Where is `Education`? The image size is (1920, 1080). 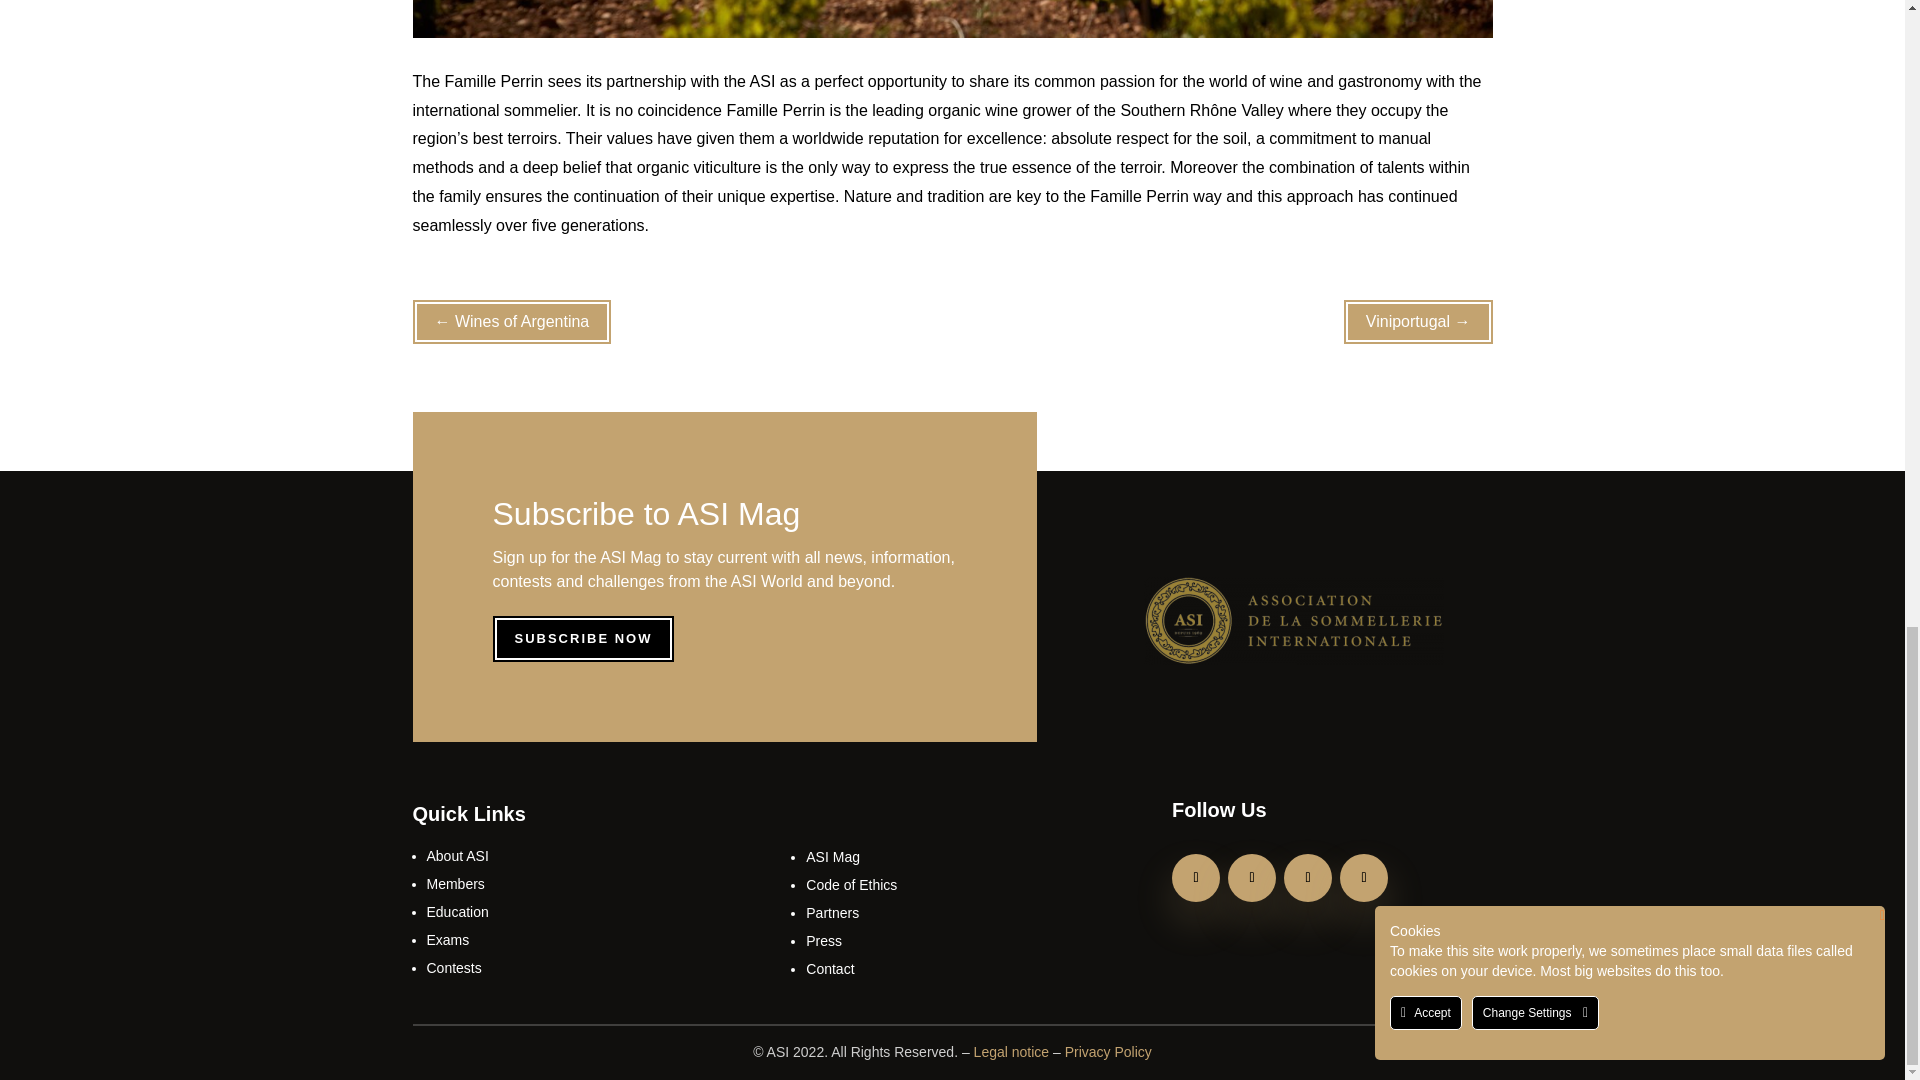 Education is located at coordinates (456, 912).